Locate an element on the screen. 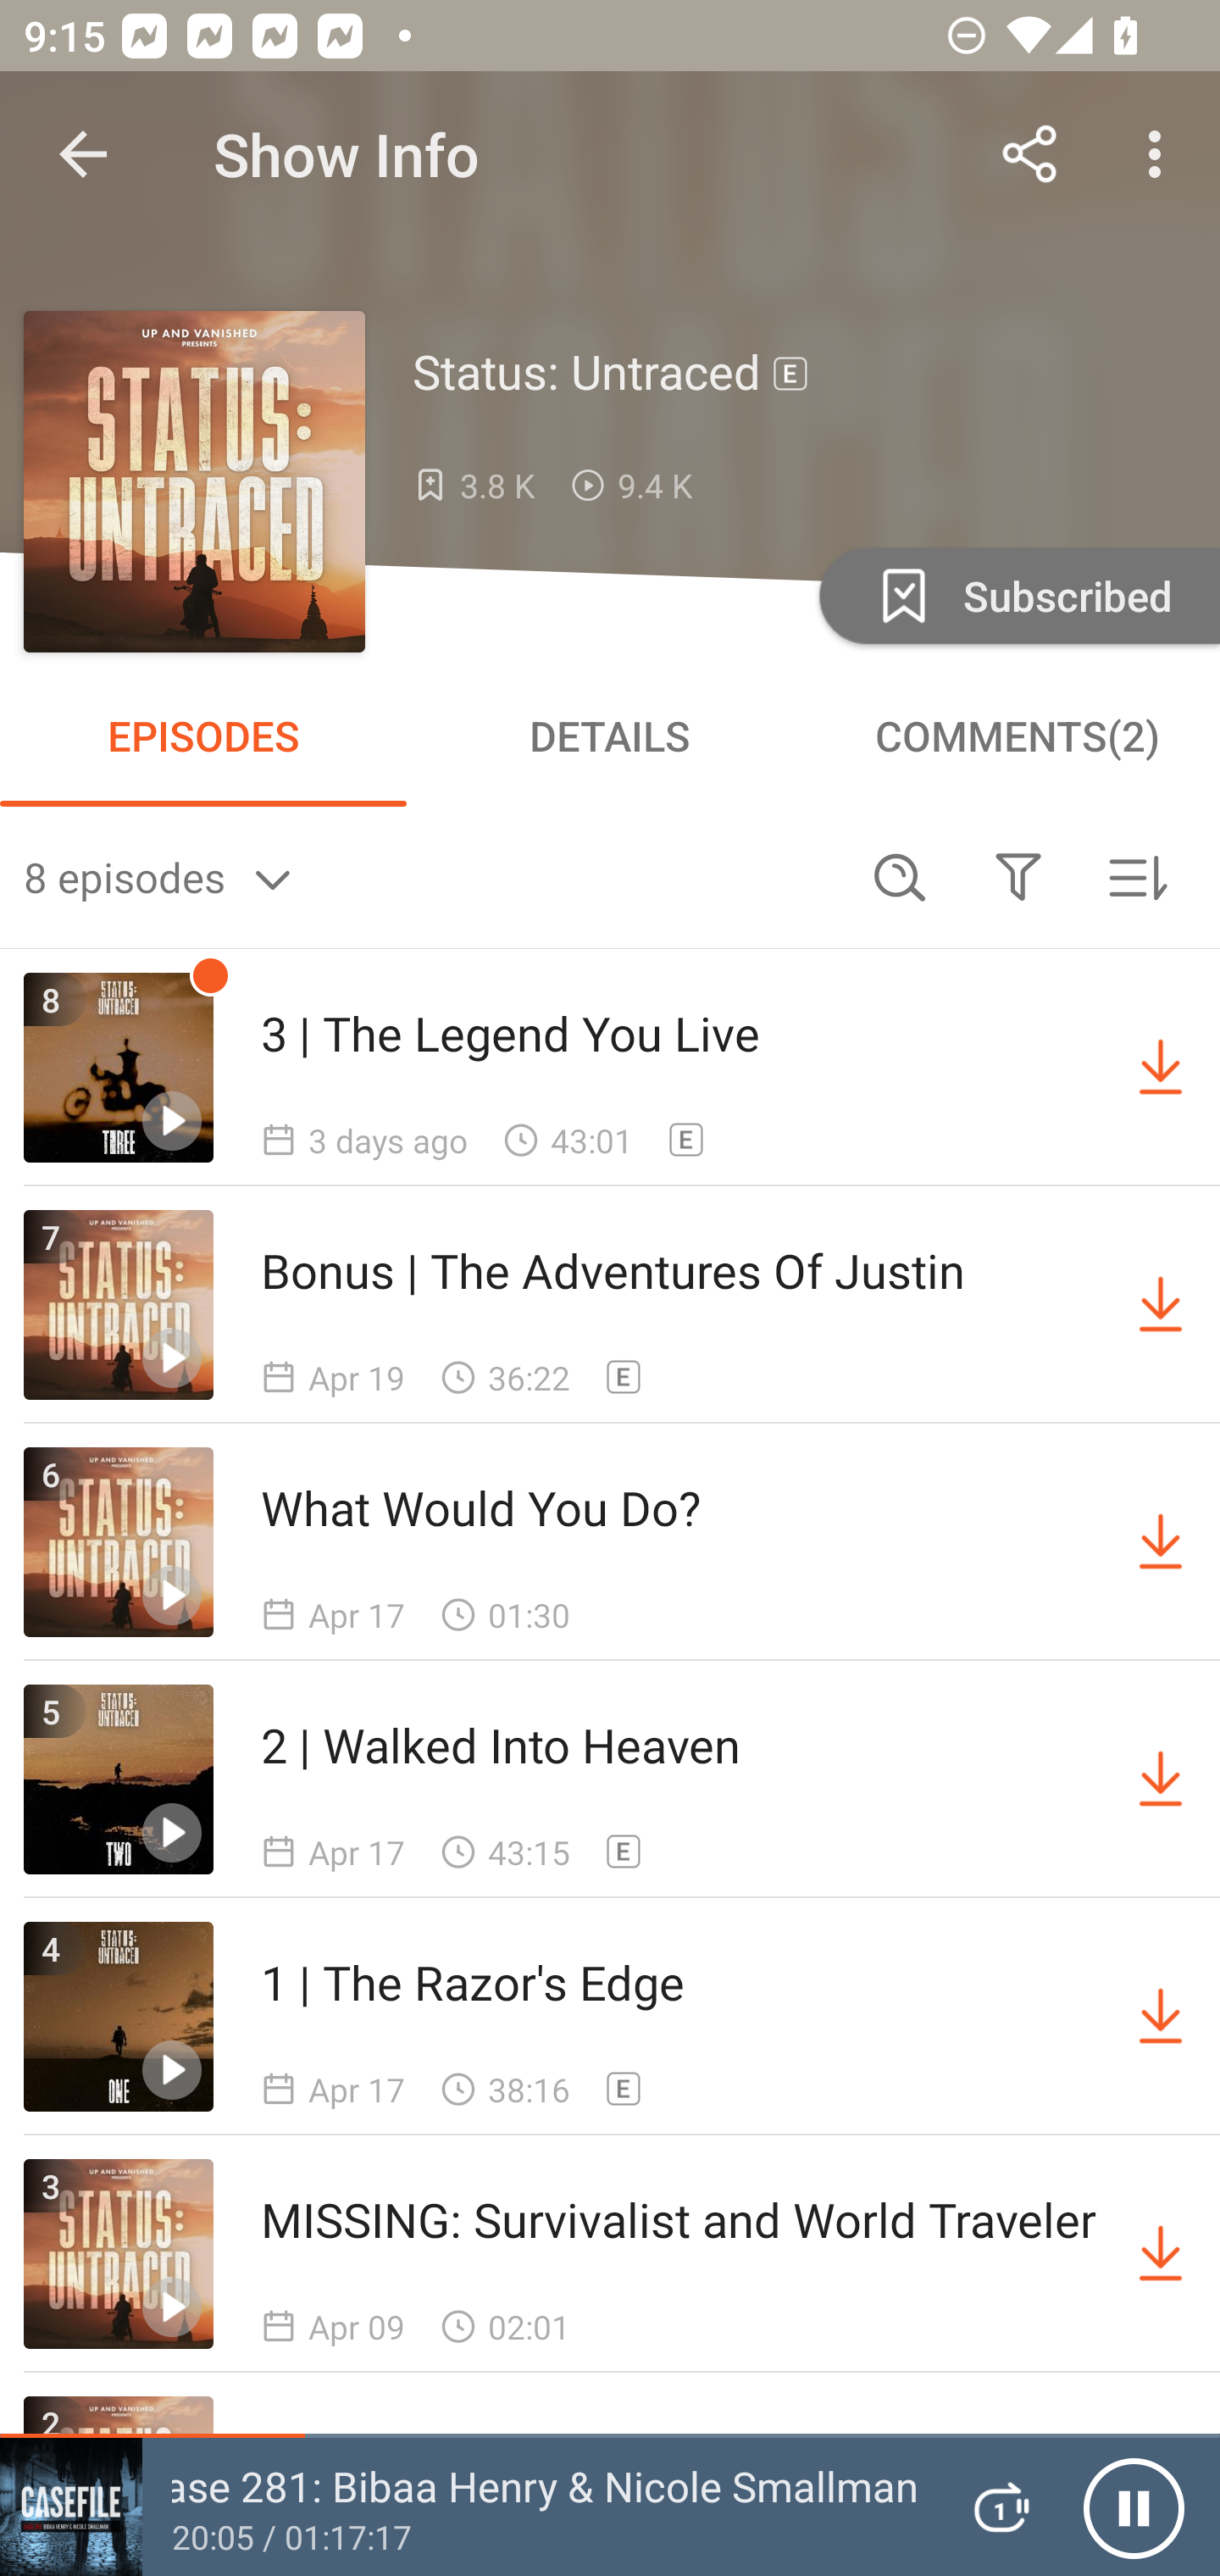 Image resolution: width=1220 pixels, height=2576 pixels.  Sorted by newest first is located at coordinates (1137, 876).